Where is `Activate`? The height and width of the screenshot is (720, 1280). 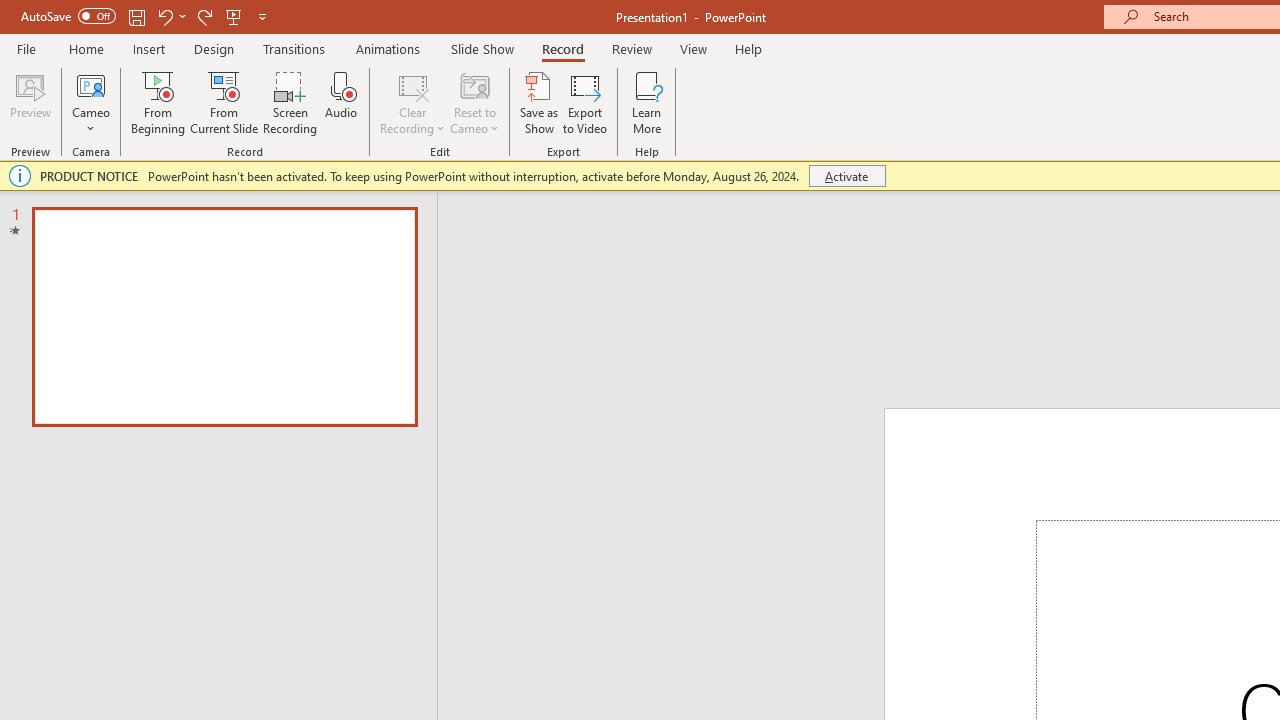
Activate is located at coordinates (846, 176).